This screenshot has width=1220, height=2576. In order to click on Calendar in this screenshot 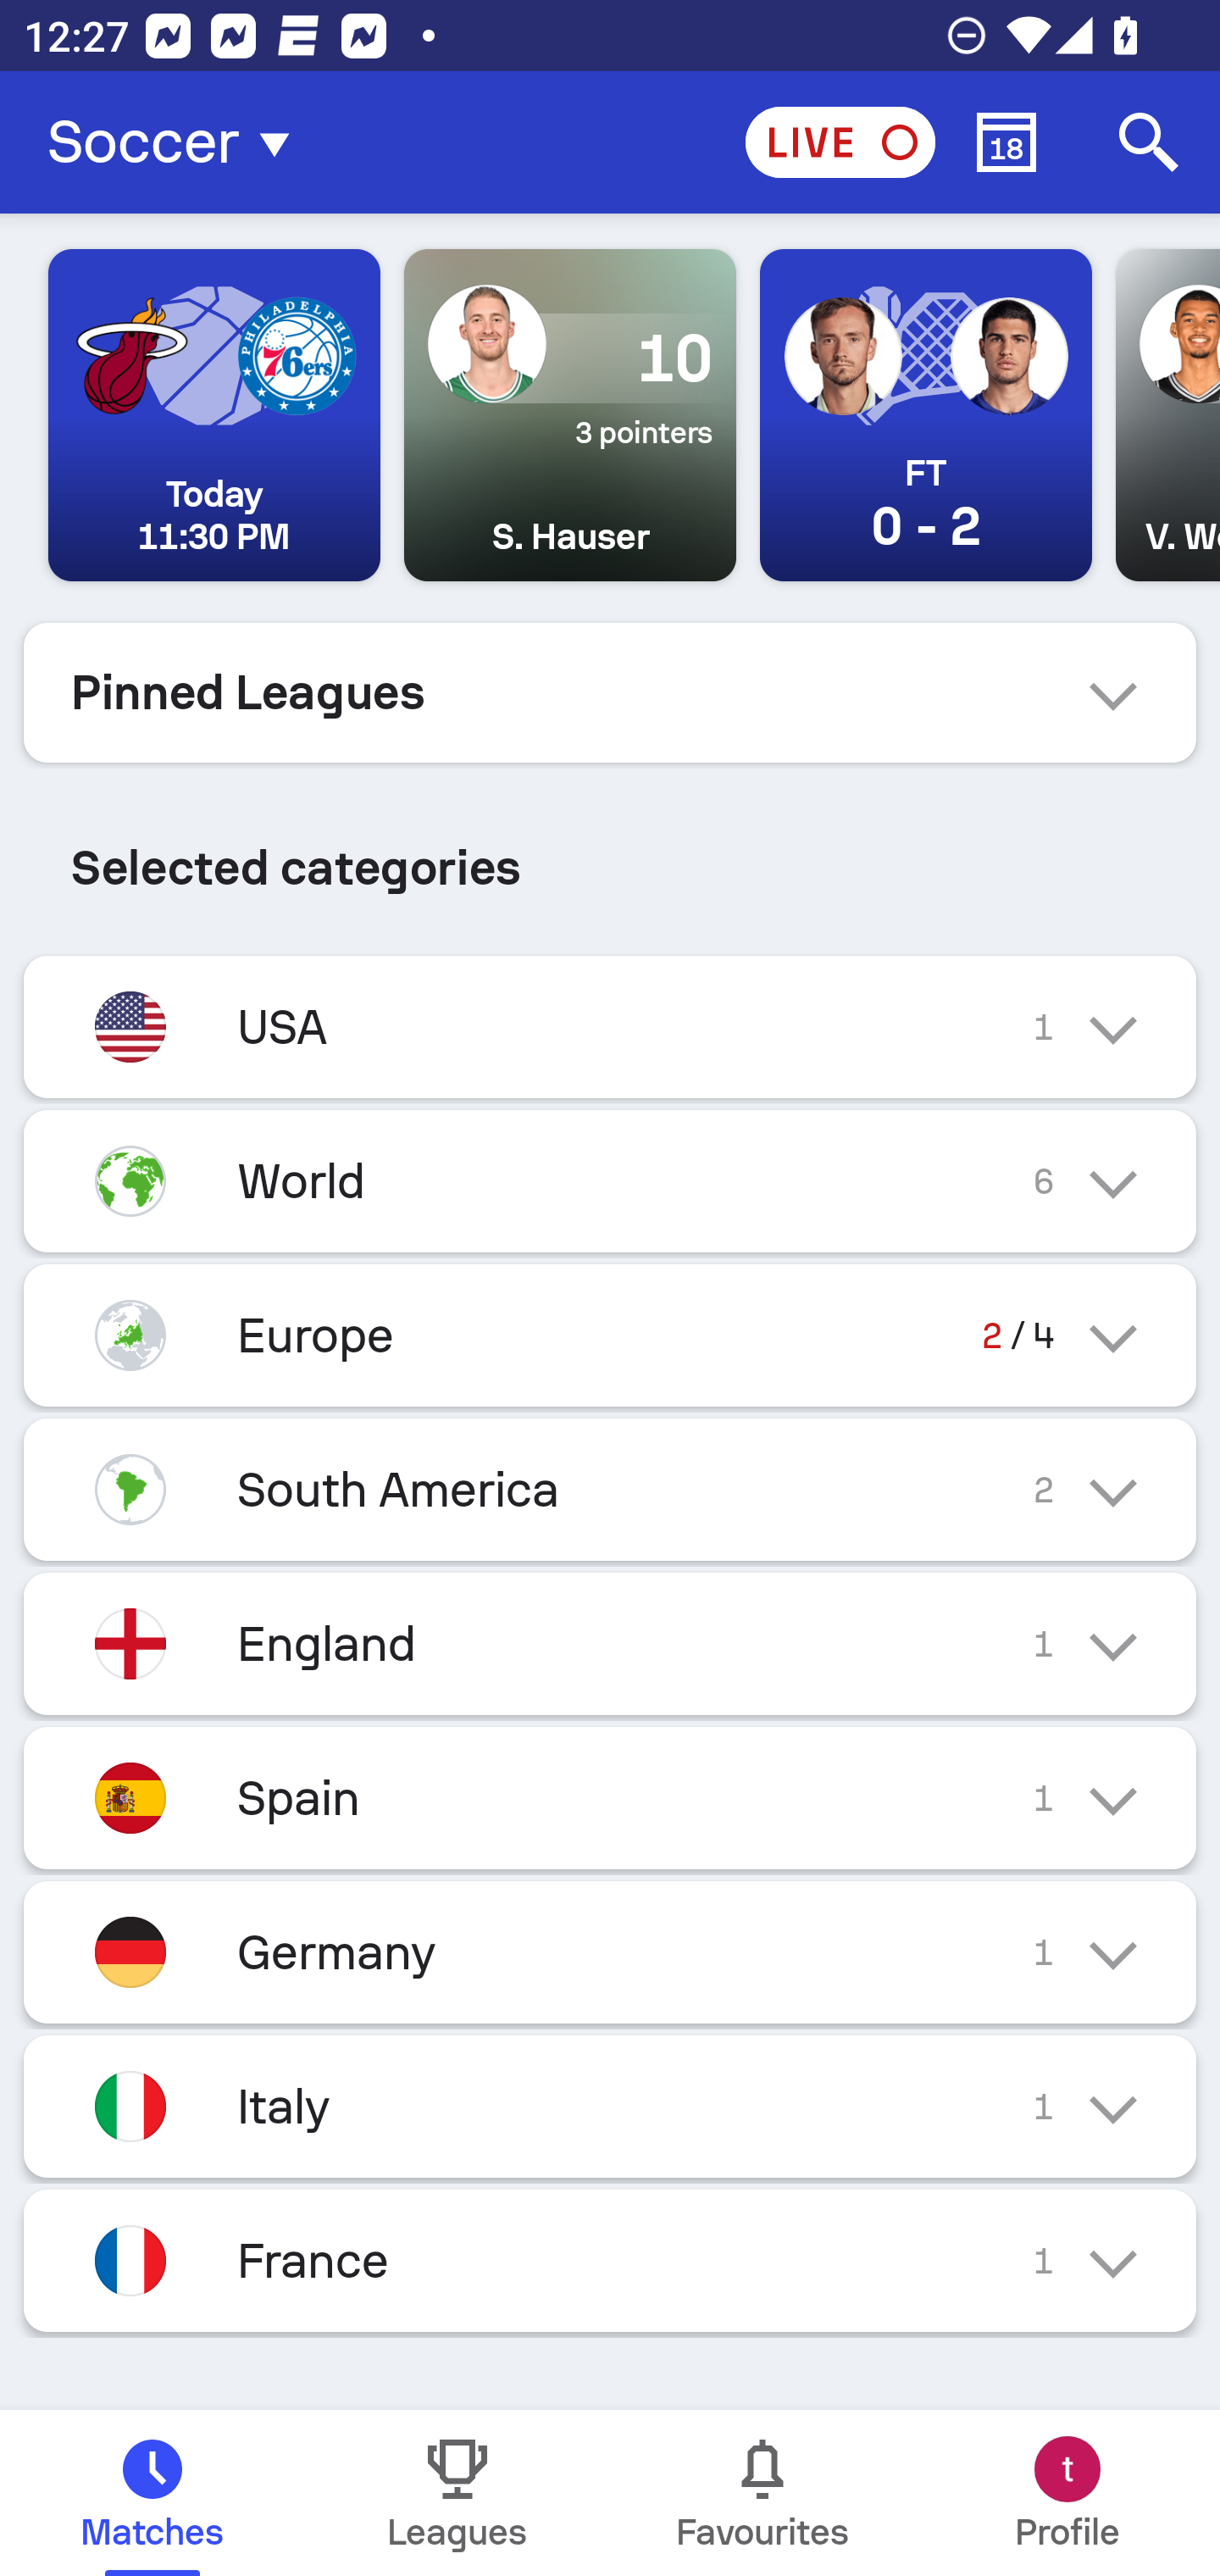, I will do `click(1006, 142)`.